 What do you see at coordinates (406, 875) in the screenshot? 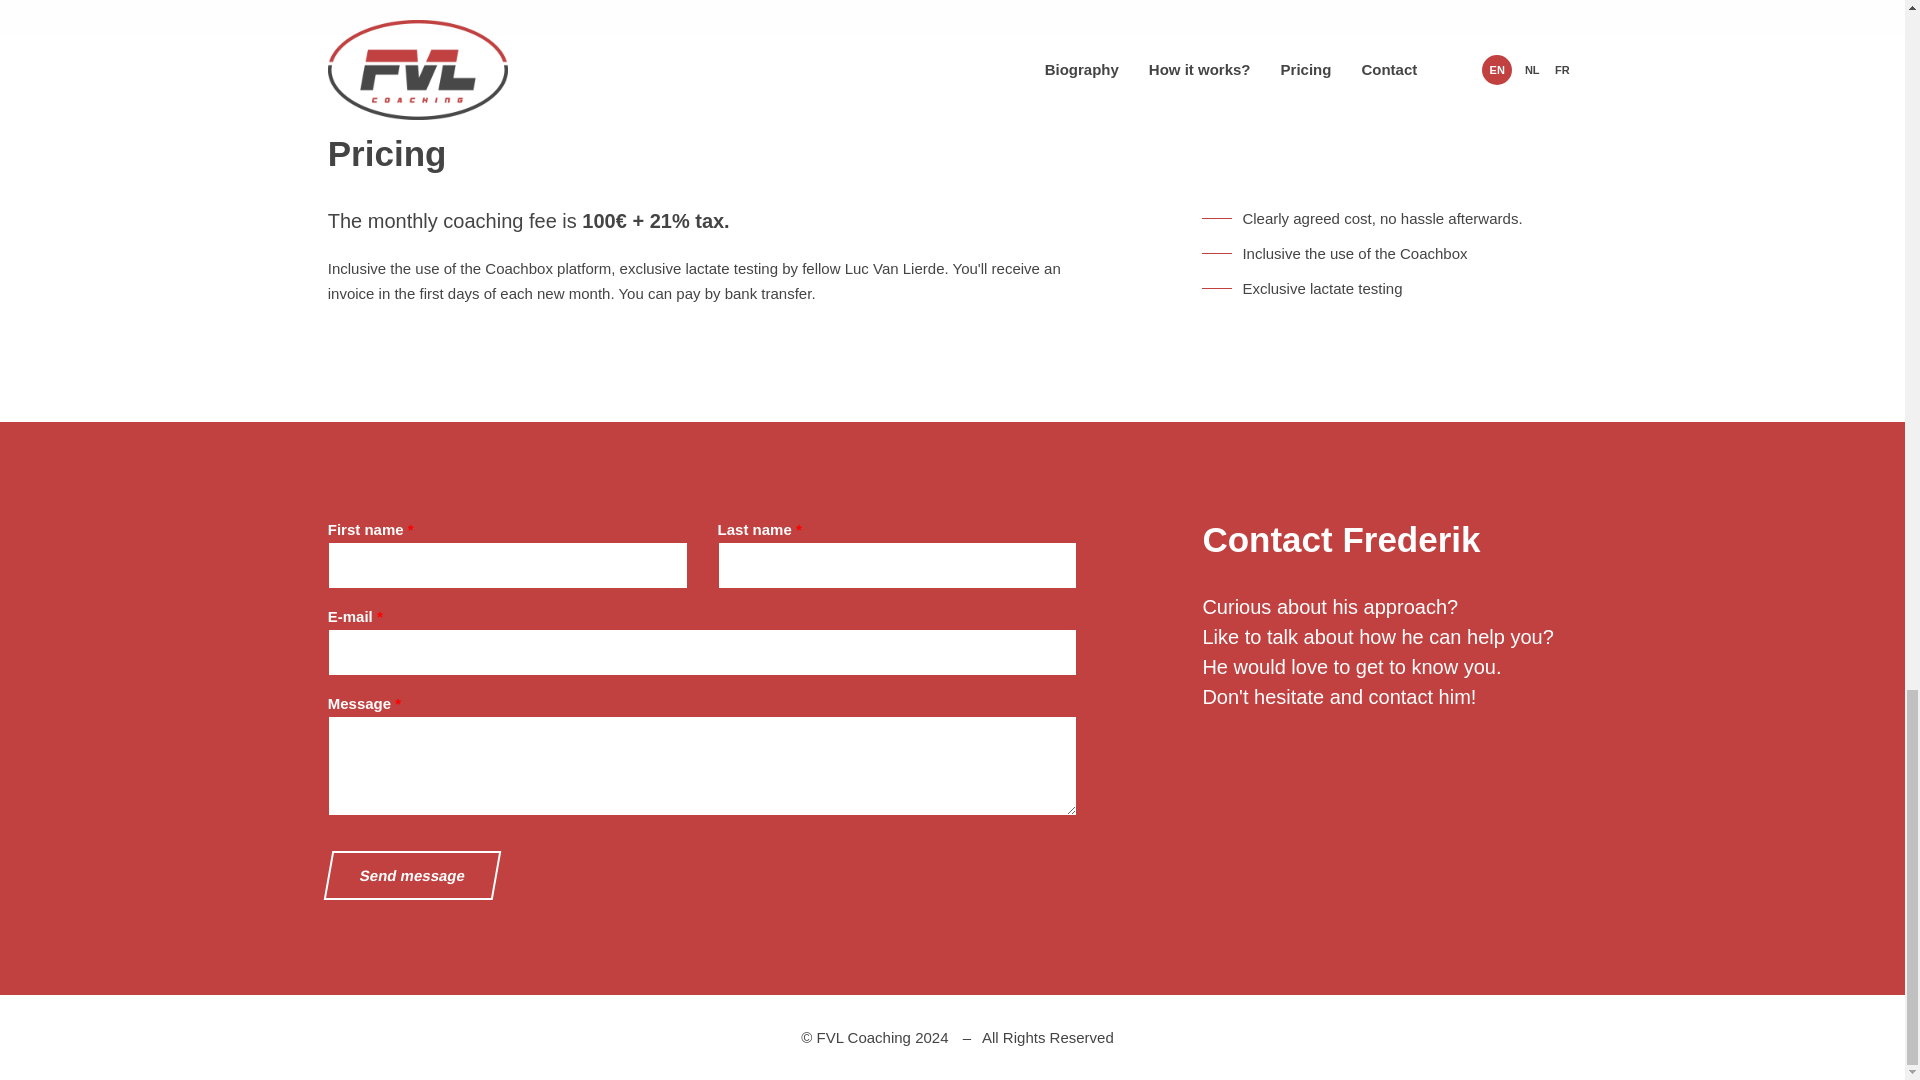
I see `Send message` at bounding box center [406, 875].